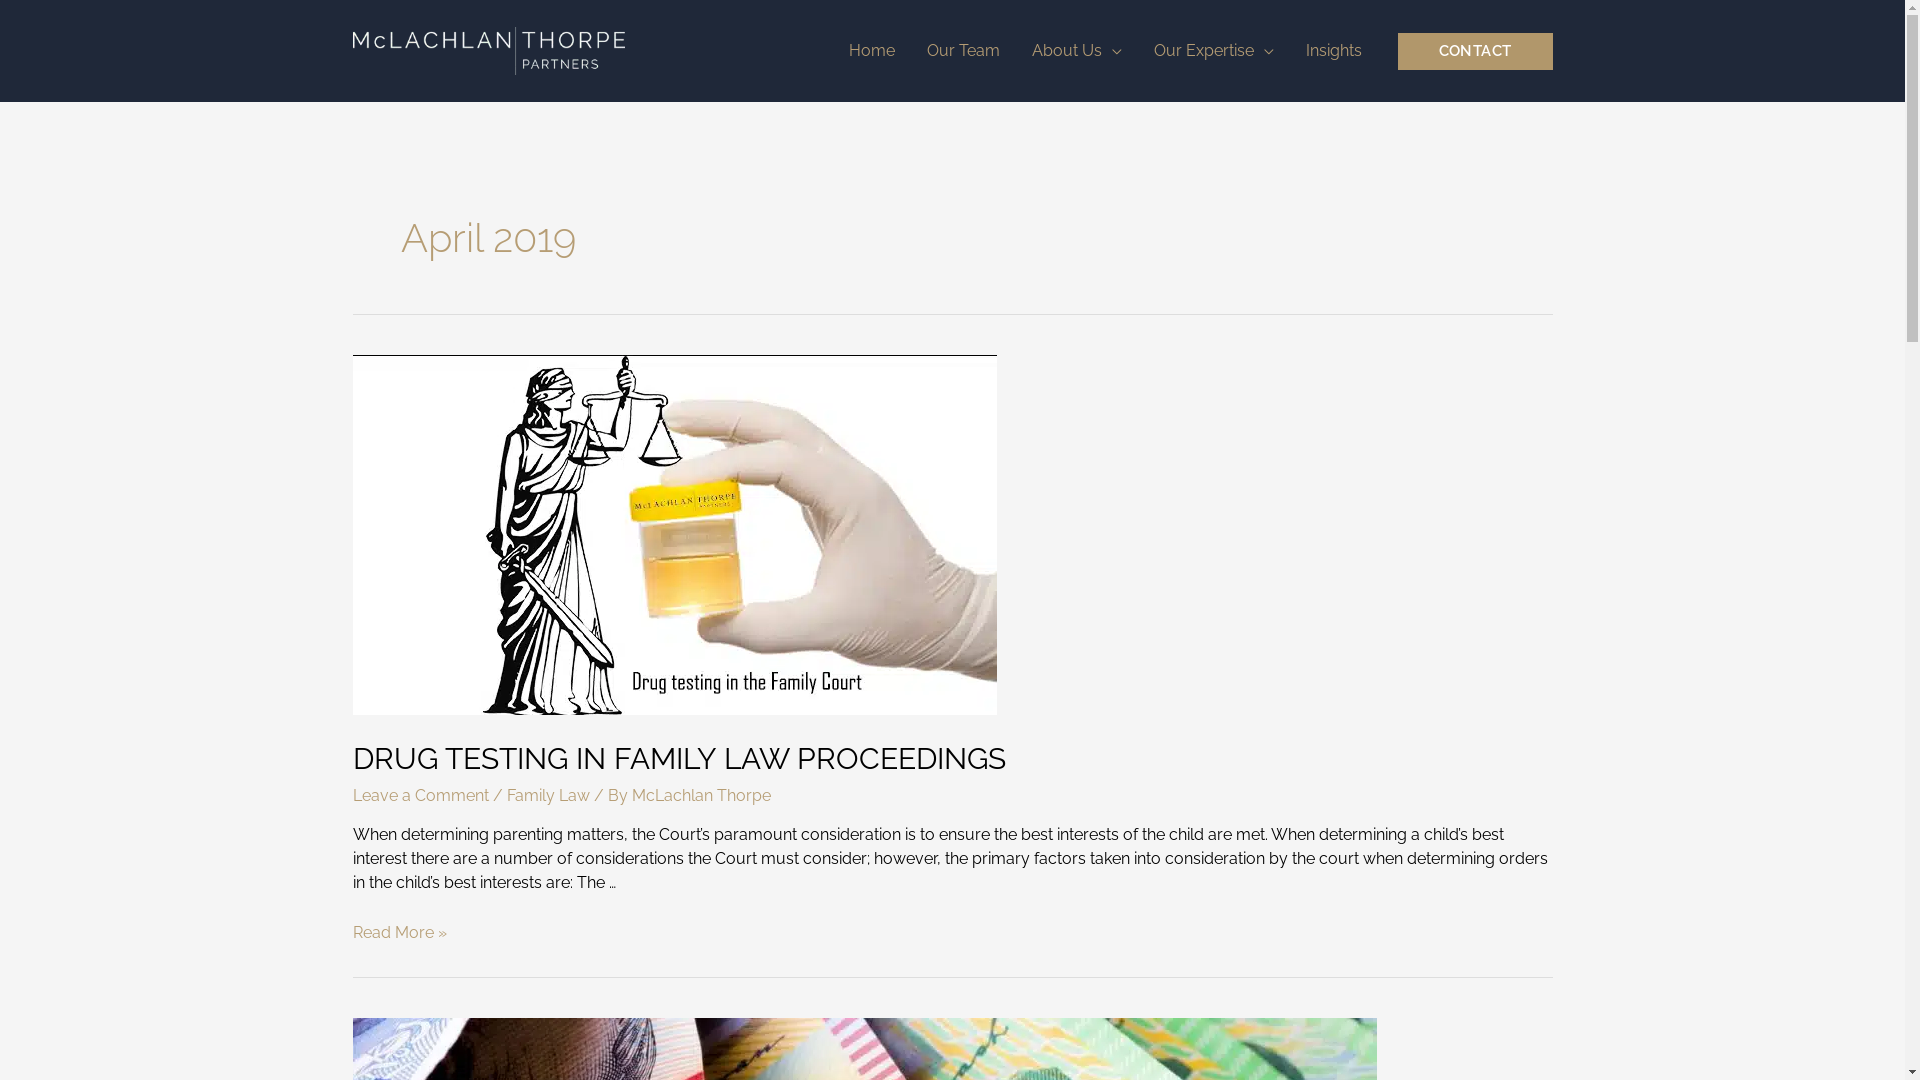  Describe the element at coordinates (1077, 51) in the screenshot. I see `About Us` at that location.